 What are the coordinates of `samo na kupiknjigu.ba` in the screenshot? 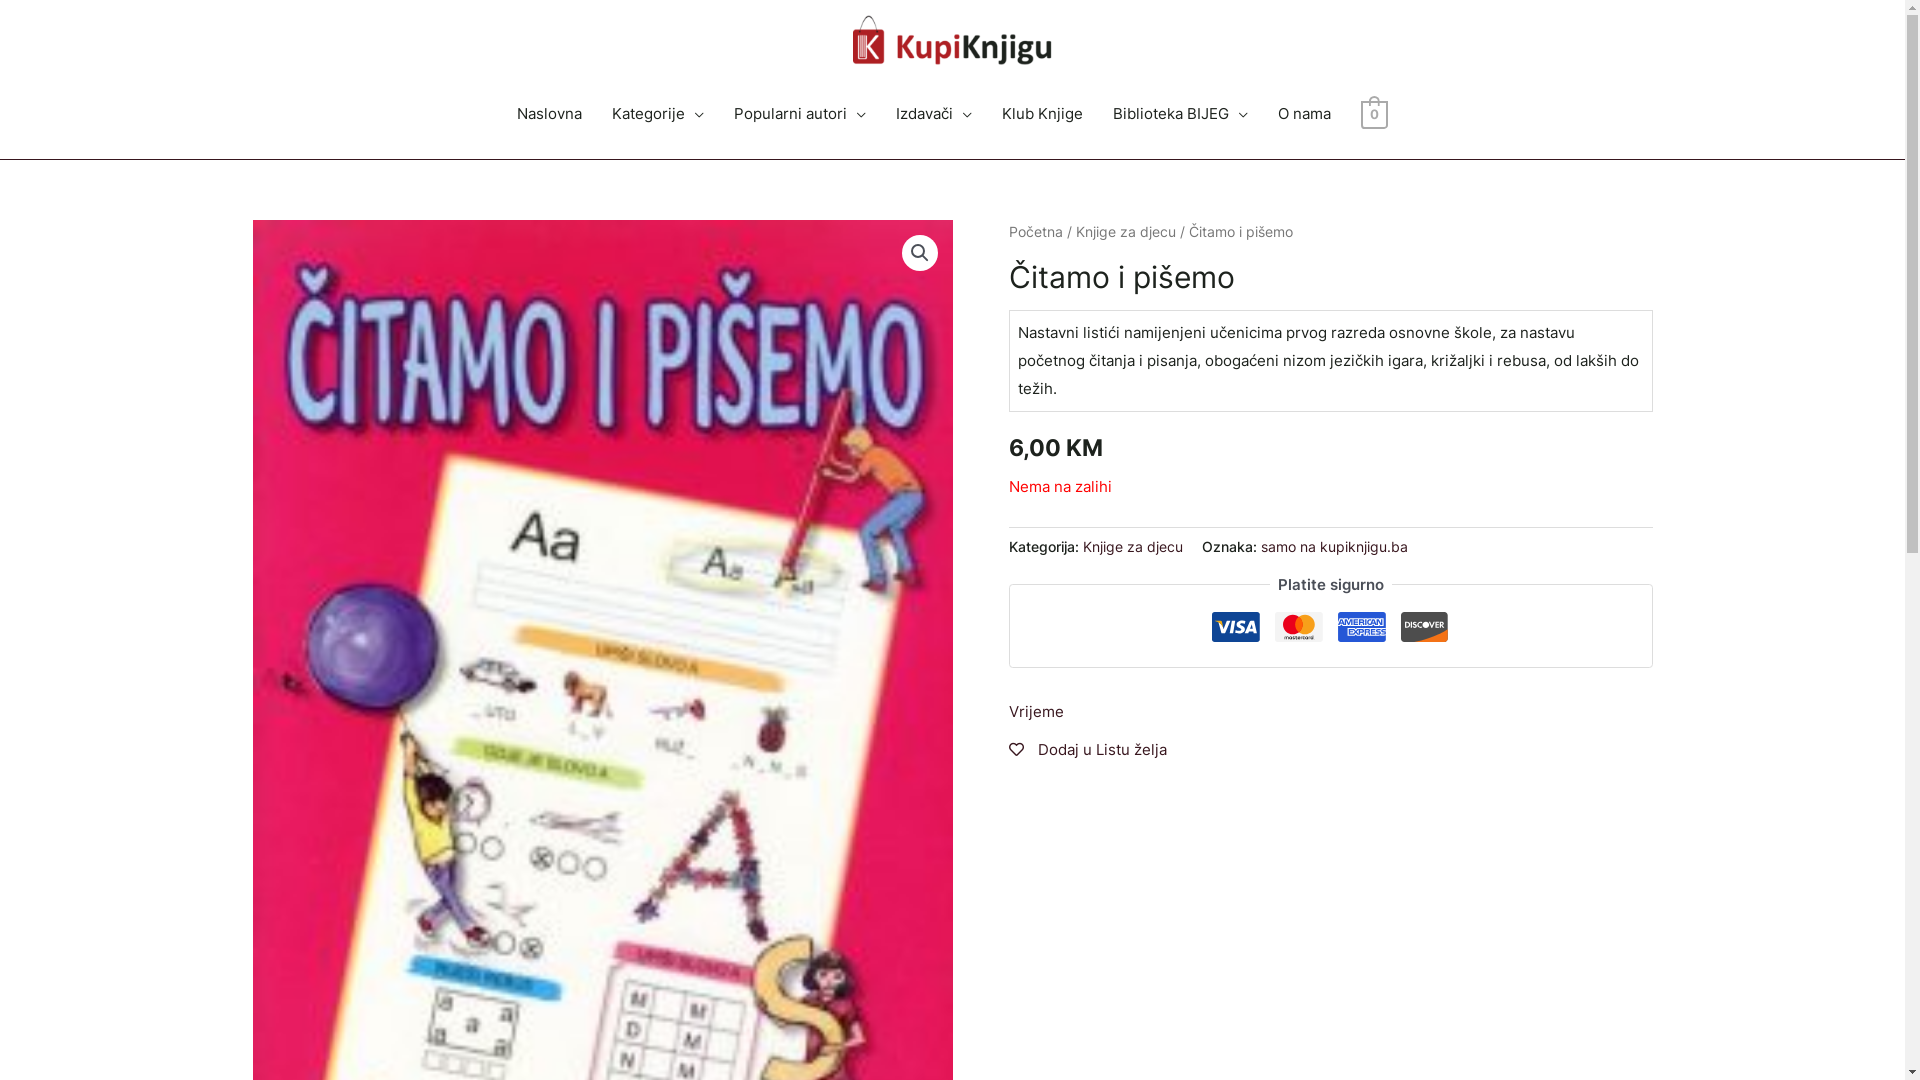 It's located at (1334, 547).